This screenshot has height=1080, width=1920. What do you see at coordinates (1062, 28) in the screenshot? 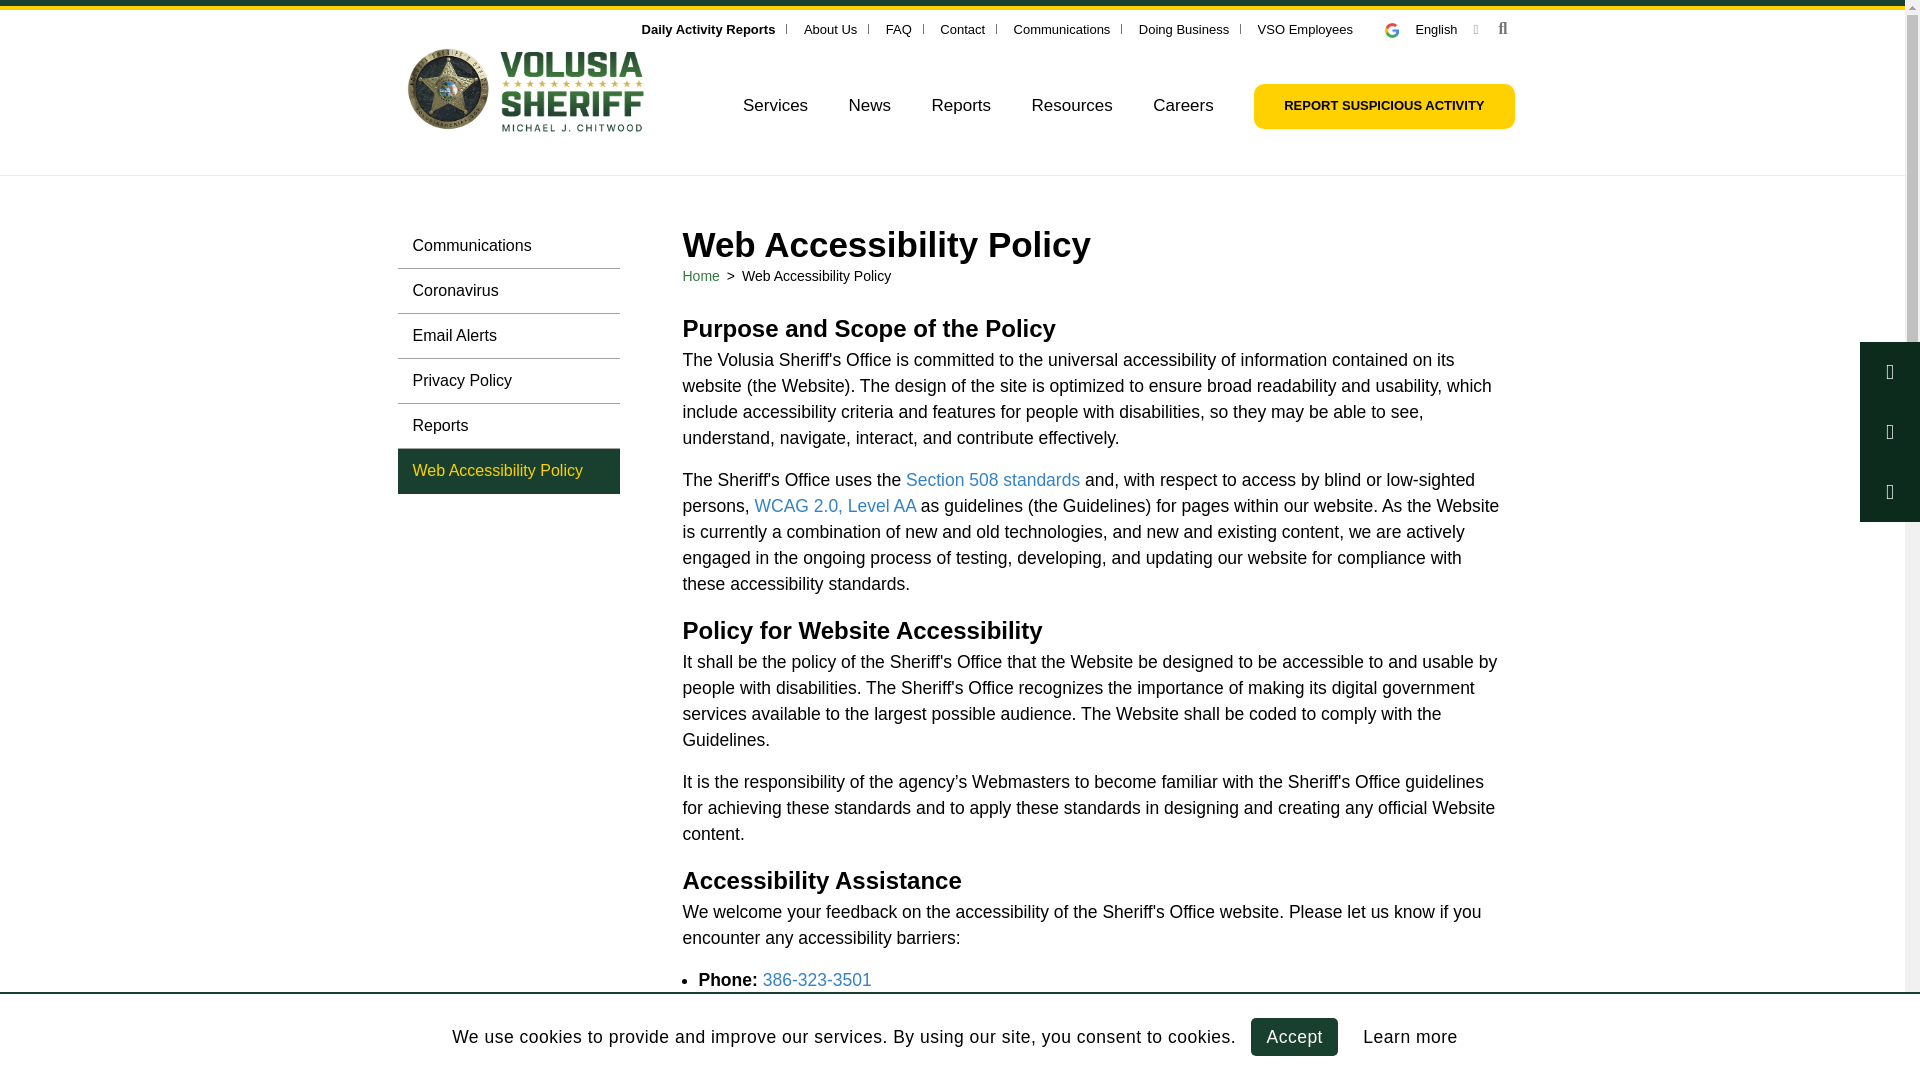
I see `Communications` at bounding box center [1062, 28].